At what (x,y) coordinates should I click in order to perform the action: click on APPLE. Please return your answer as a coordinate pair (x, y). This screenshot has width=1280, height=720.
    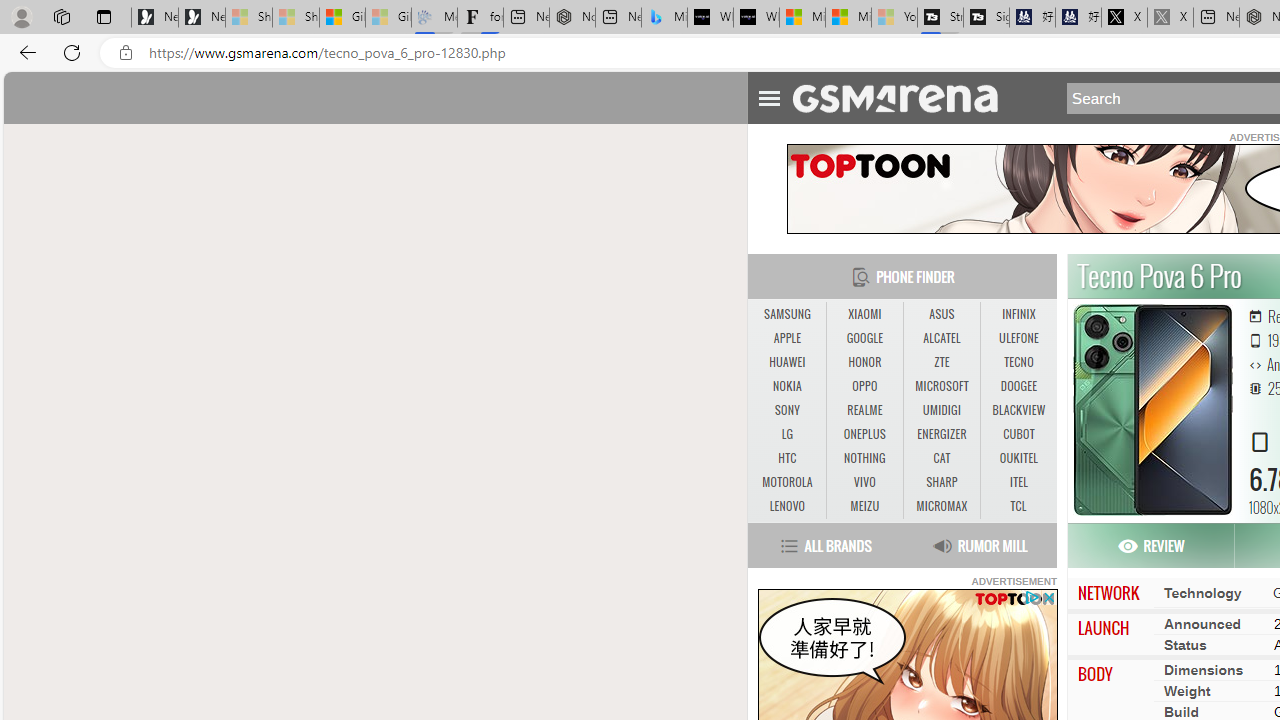
    Looking at the image, I should click on (786, 339).